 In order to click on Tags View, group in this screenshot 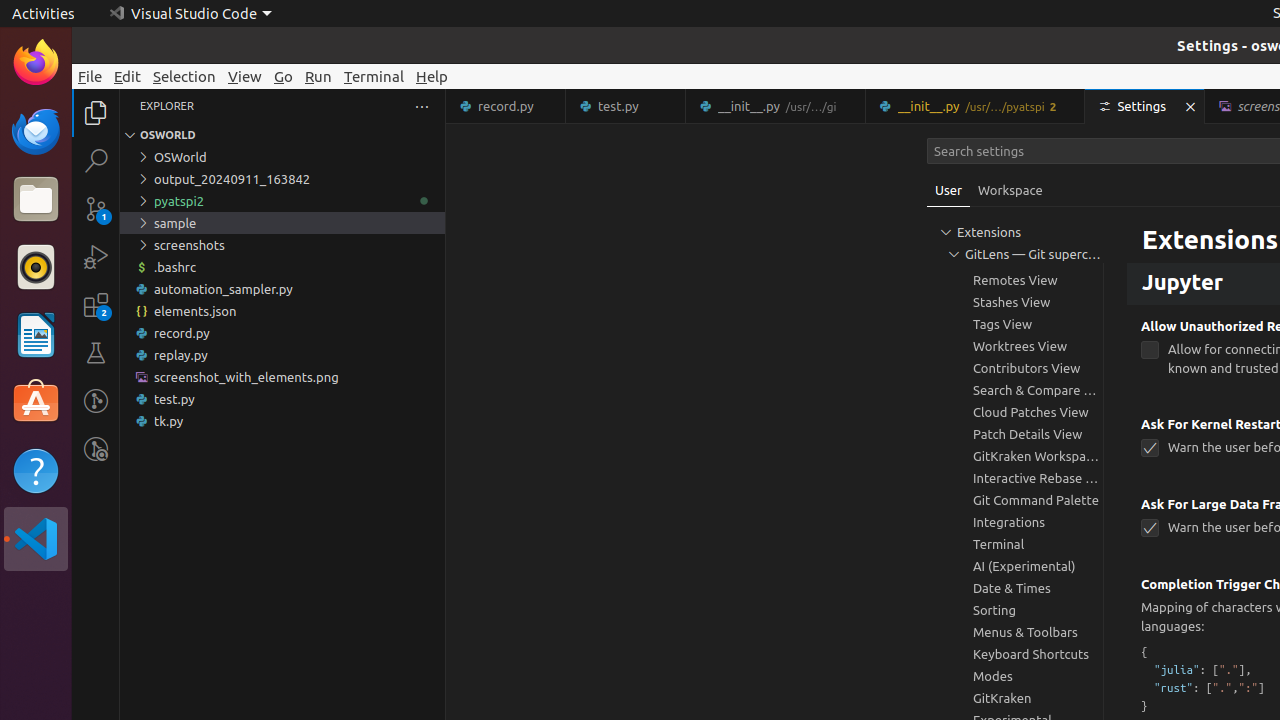, I will do `click(1015, 324)`.